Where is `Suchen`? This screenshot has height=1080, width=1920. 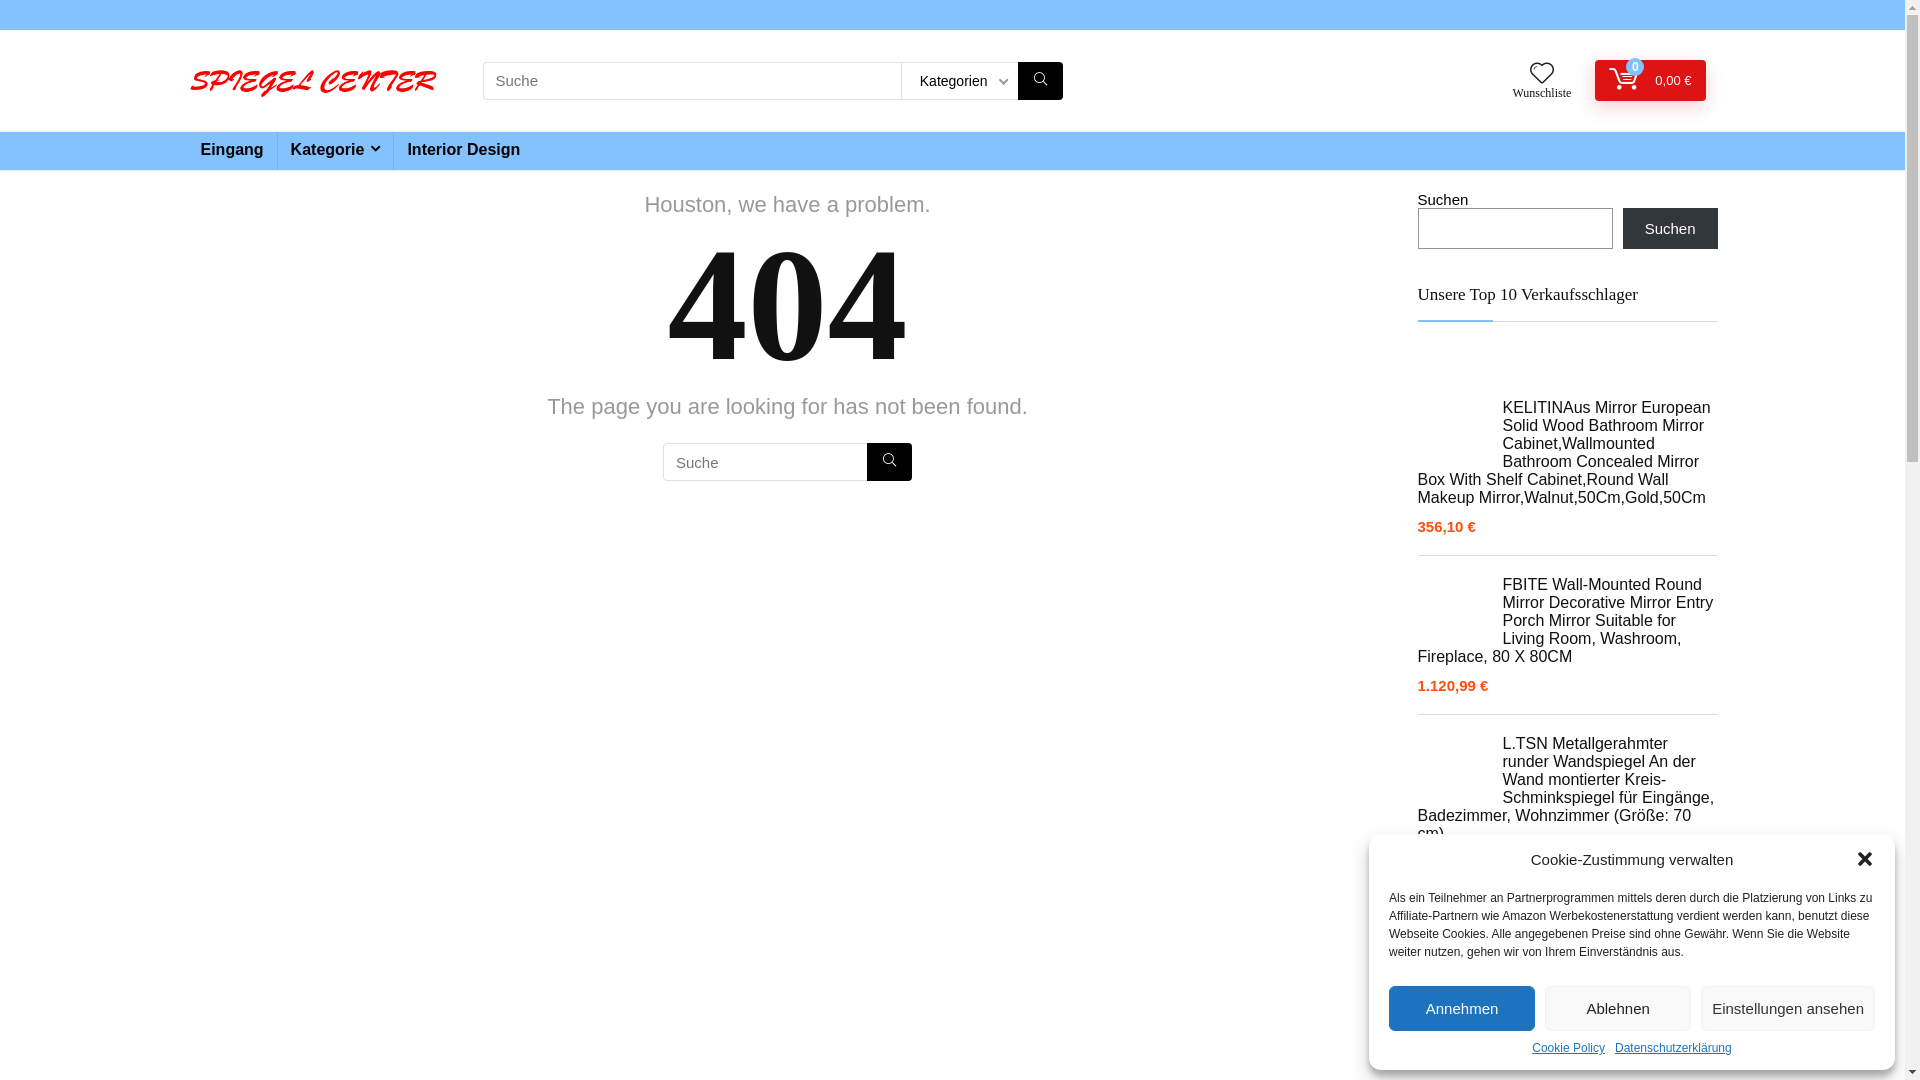
Suchen is located at coordinates (1670, 228).